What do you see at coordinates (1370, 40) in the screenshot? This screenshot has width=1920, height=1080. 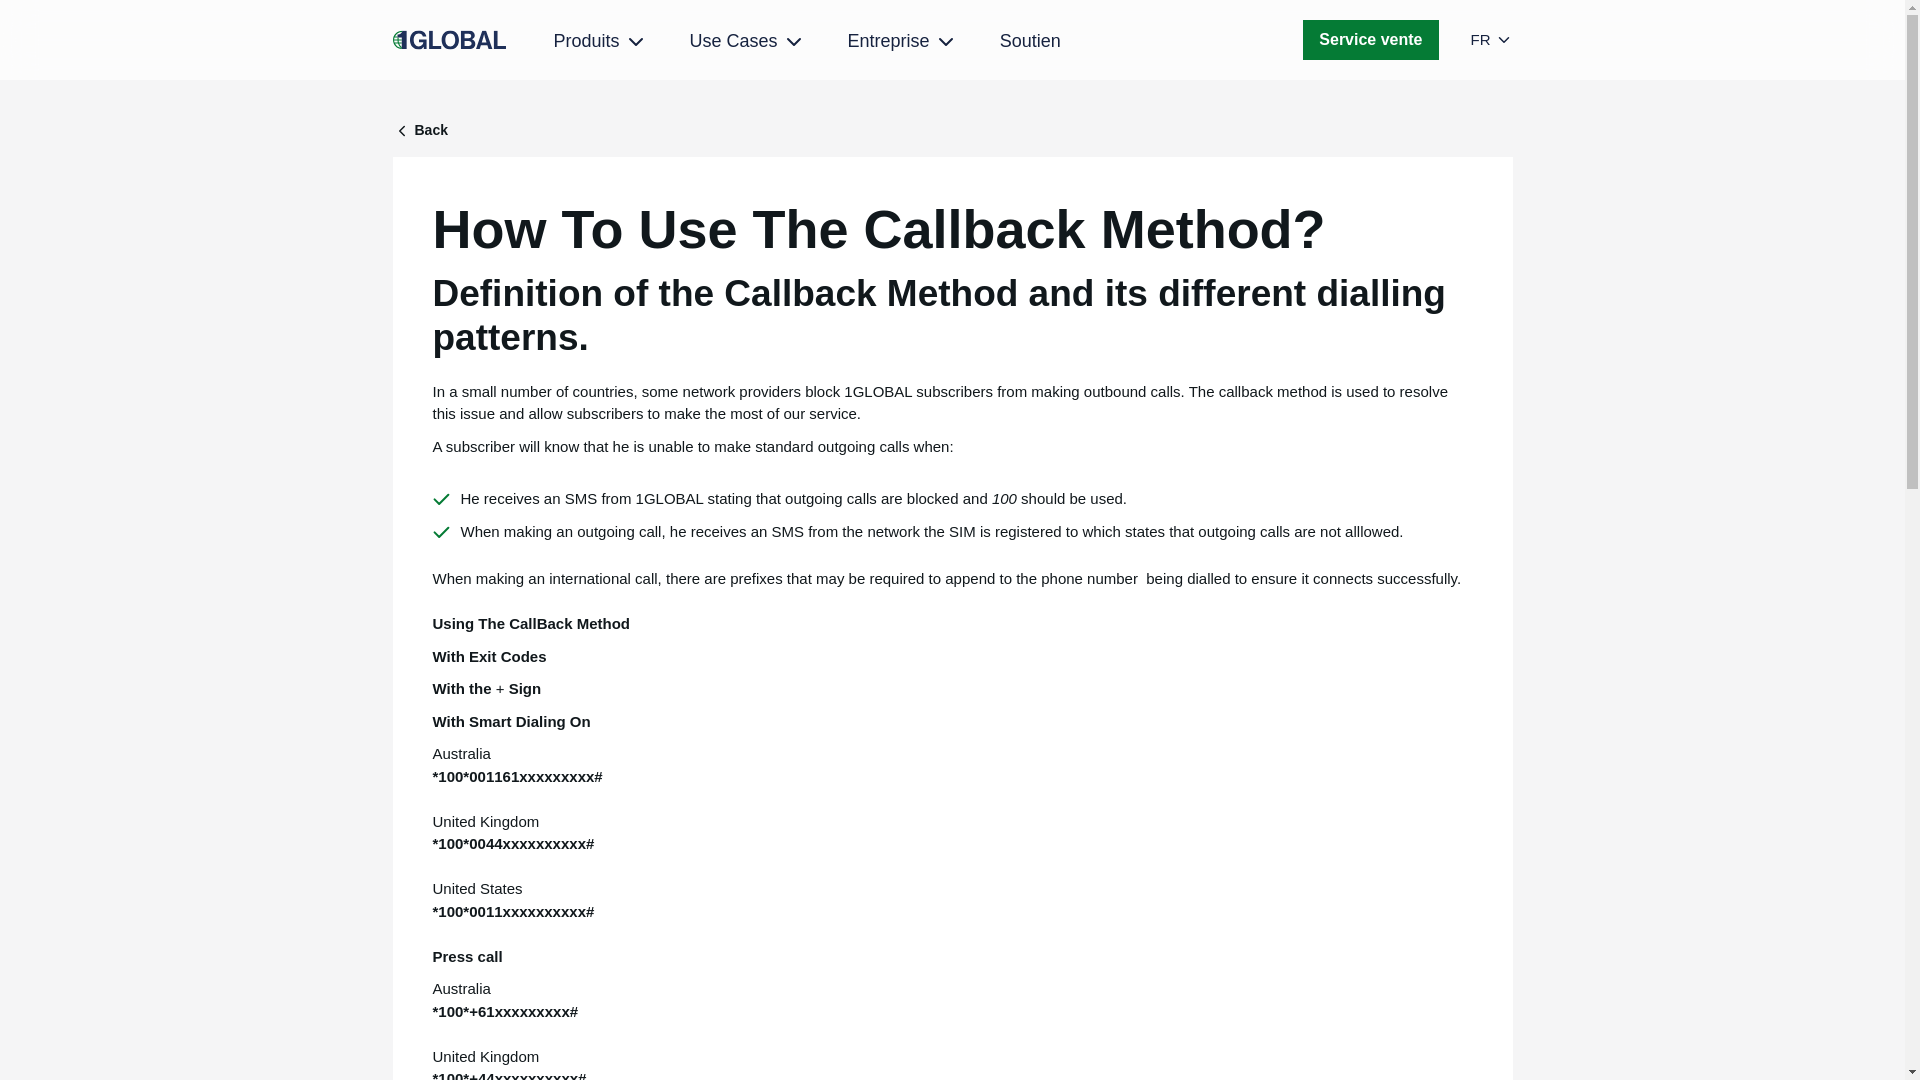 I see `Service vente` at bounding box center [1370, 40].